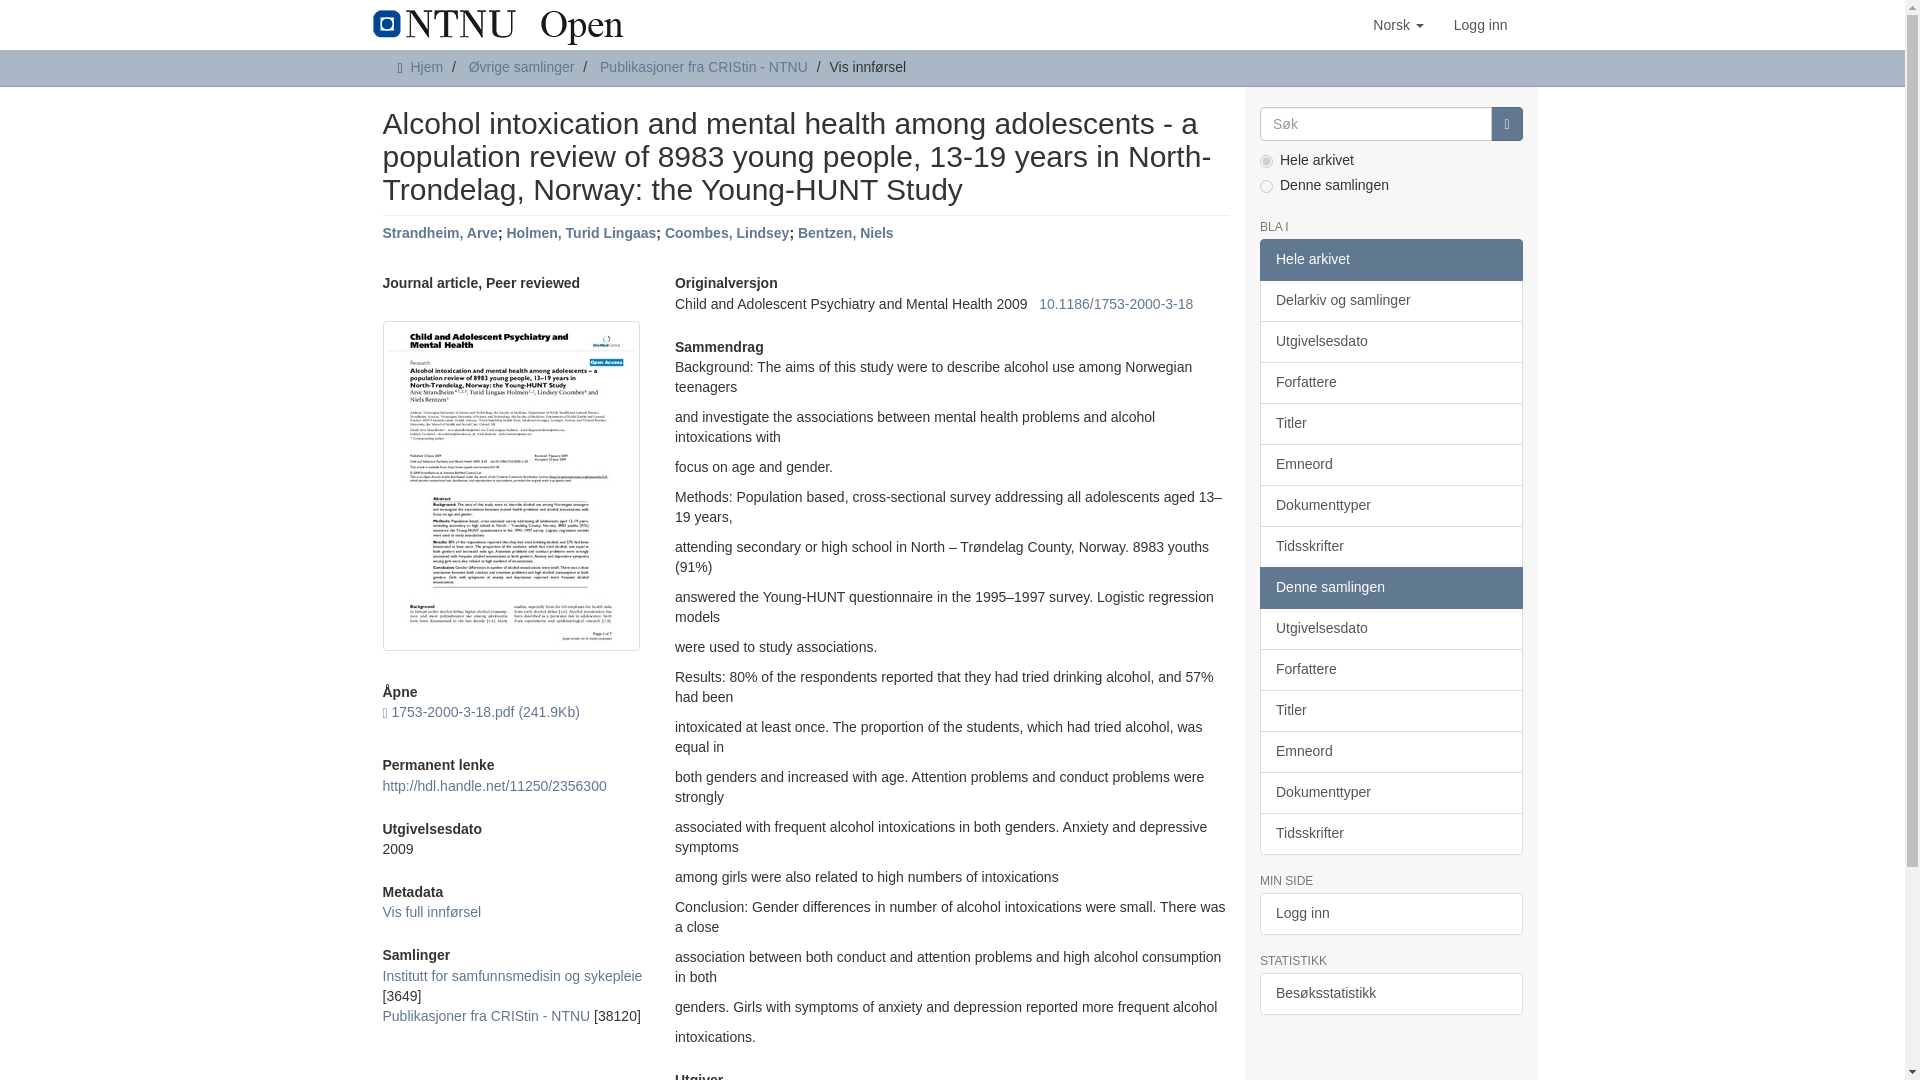 The width and height of the screenshot is (1920, 1080). What do you see at coordinates (1480, 24) in the screenshot?
I see `Logg inn` at bounding box center [1480, 24].